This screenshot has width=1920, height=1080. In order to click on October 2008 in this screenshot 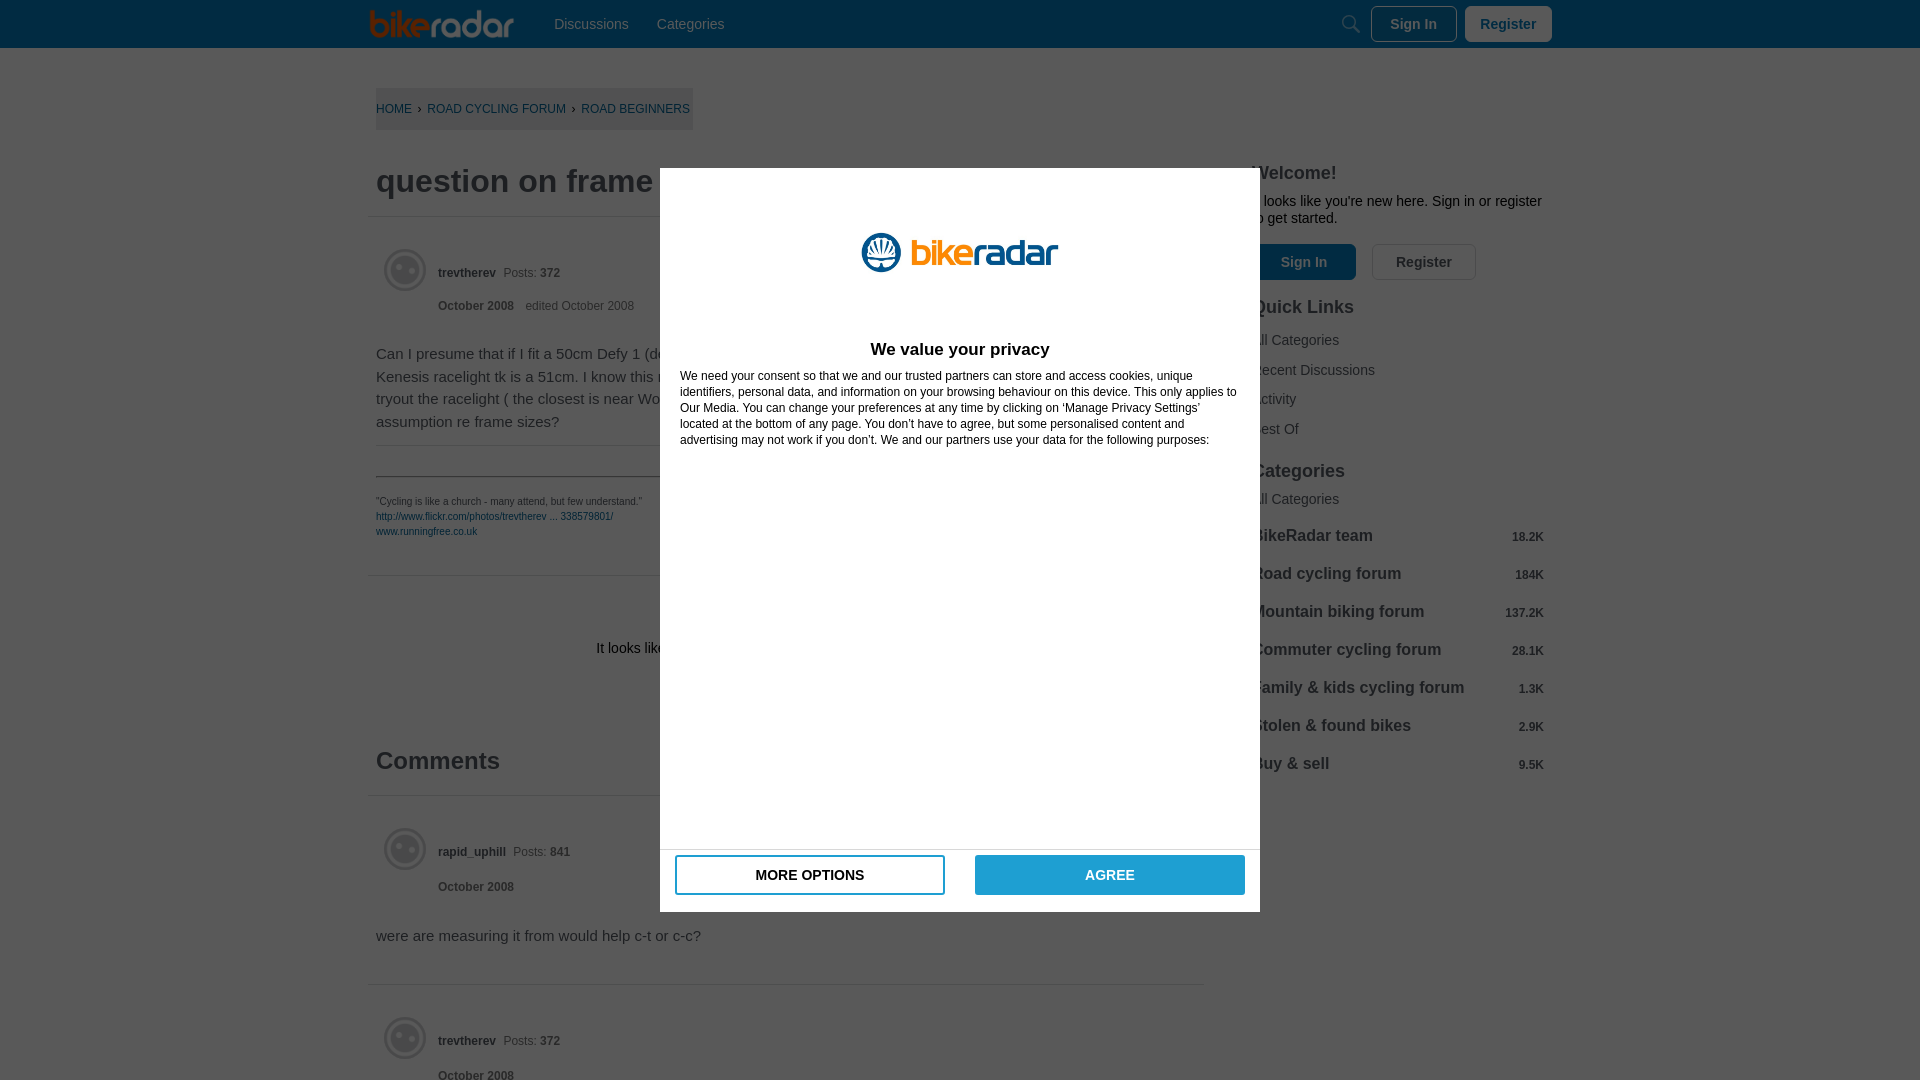, I will do `click(476, 887)`.